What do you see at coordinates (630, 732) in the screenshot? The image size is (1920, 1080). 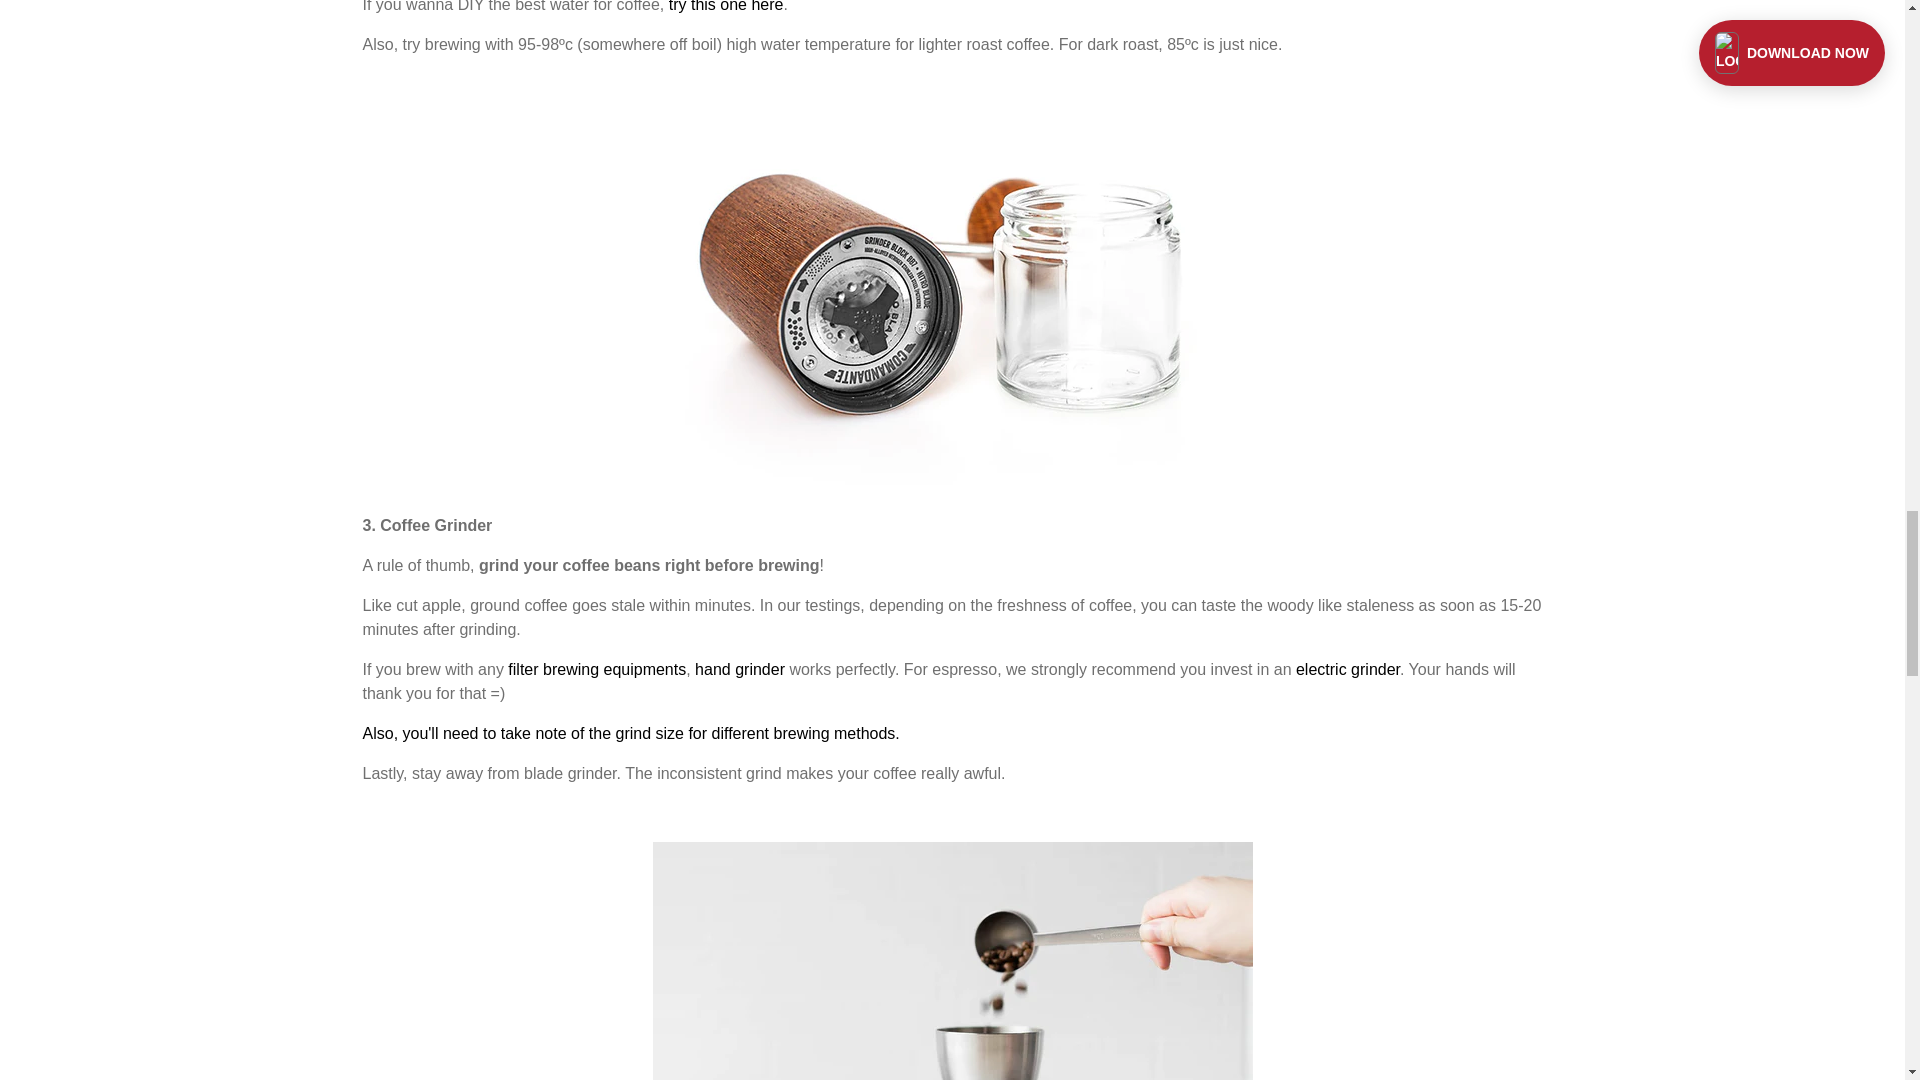 I see `Important variables in coffee brewing` at bounding box center [630, 732].